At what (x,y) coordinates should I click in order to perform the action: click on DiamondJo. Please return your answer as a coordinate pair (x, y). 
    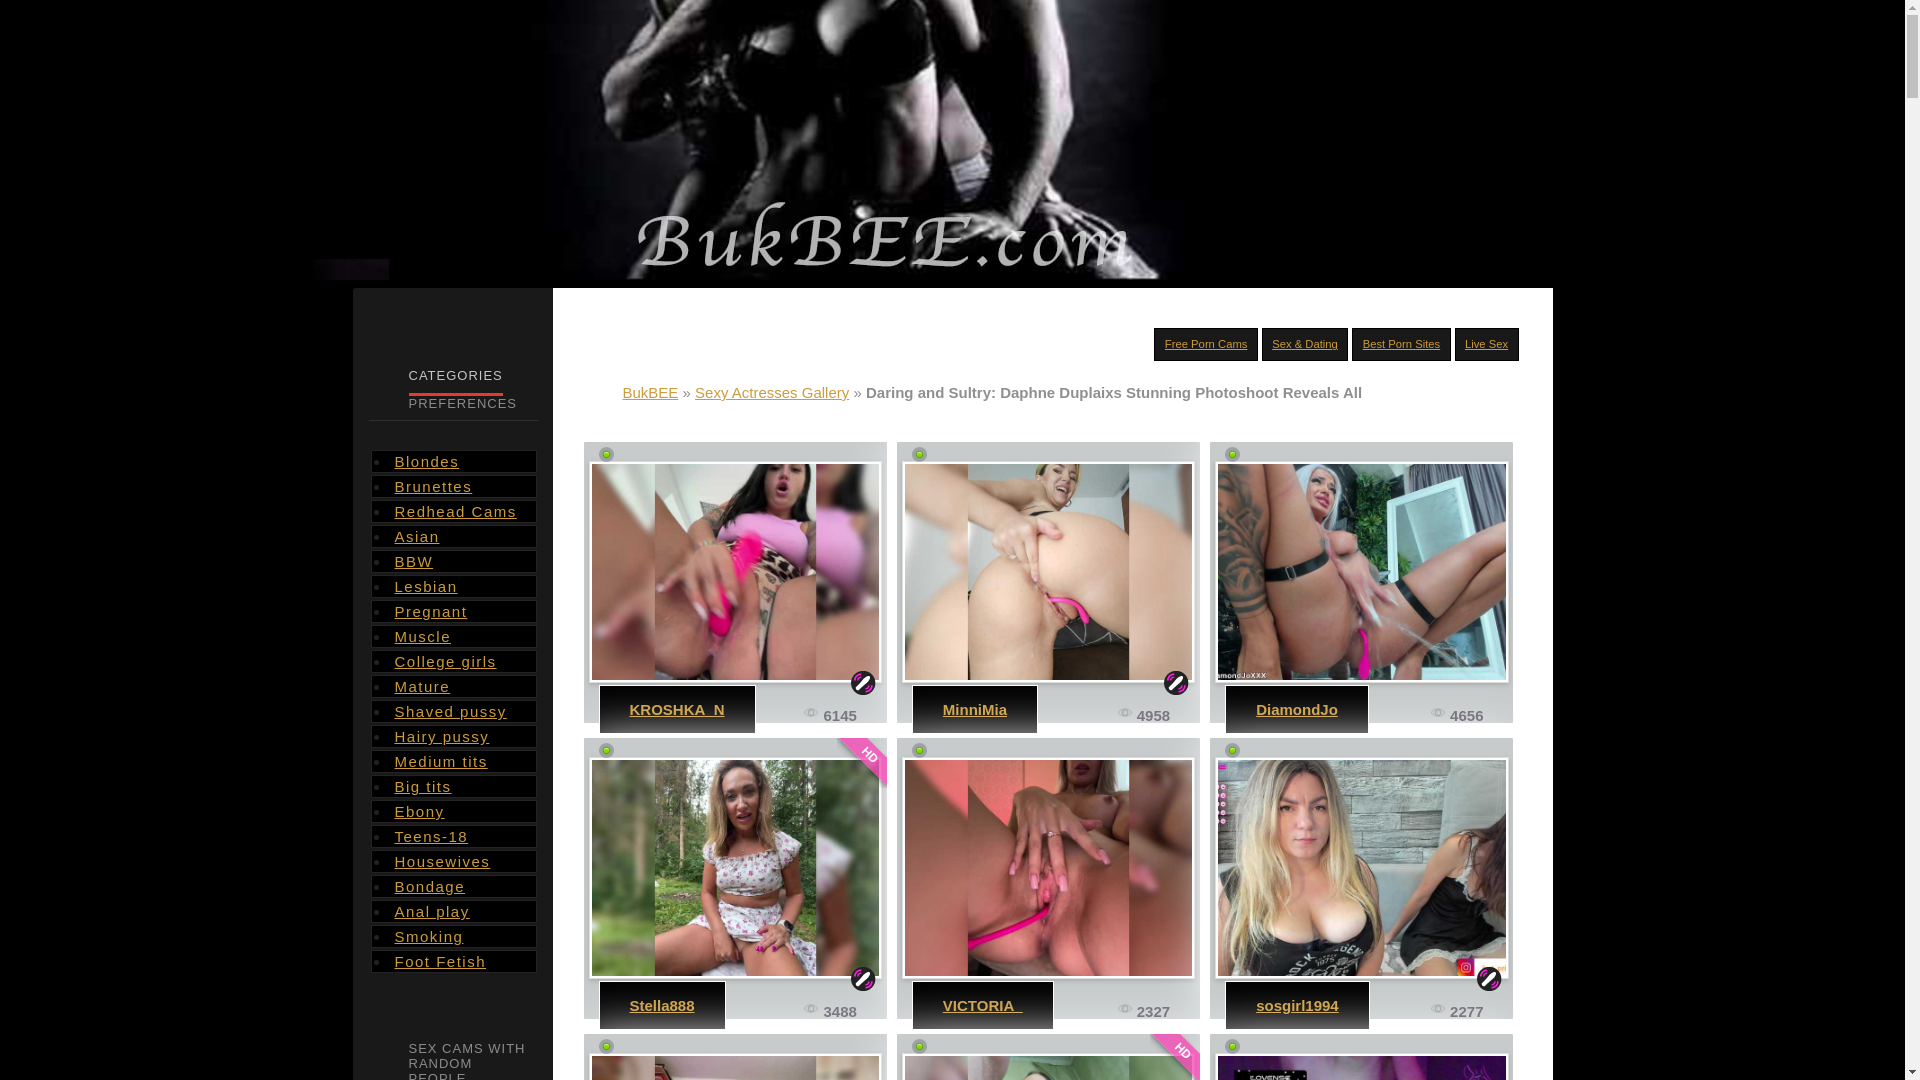
    Looking at the image, I should click on (1296, 709).